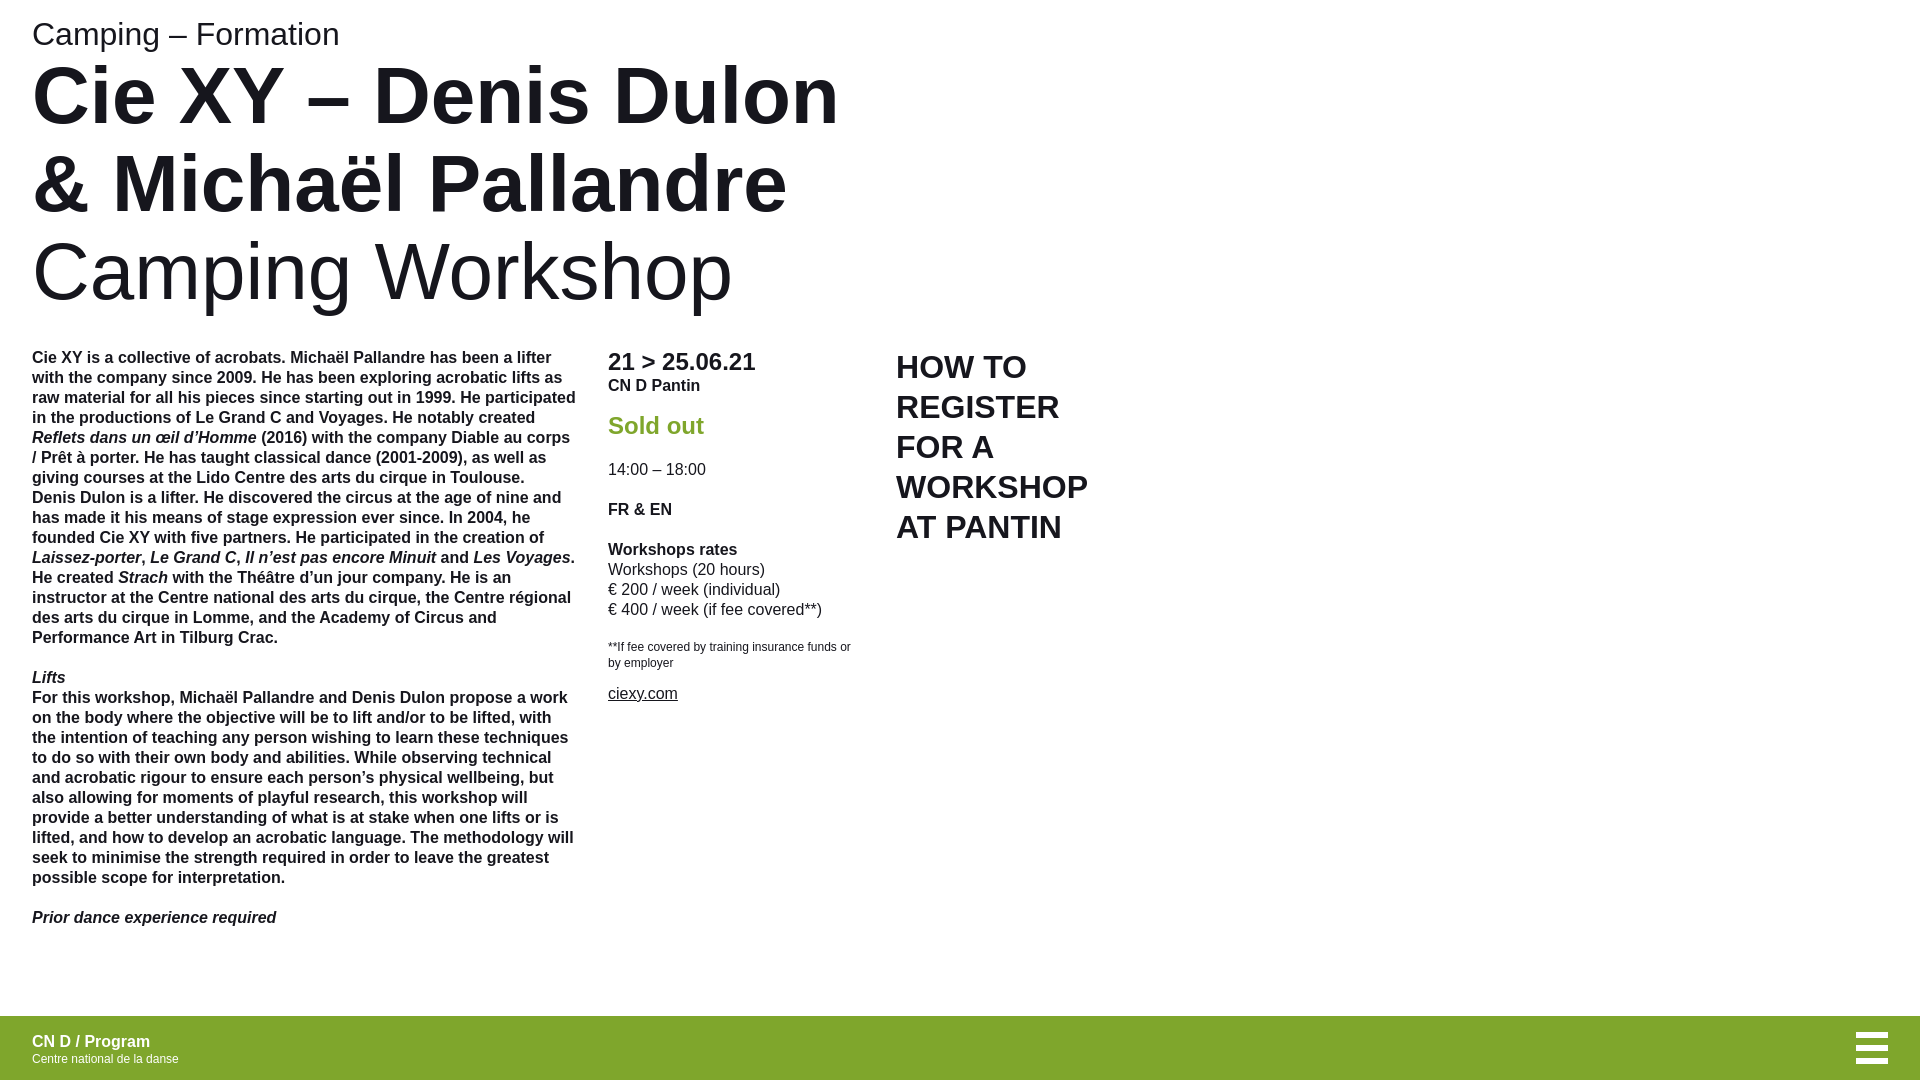  What do you see at coordinates (642, 693) in the screenshot?
I see `Formation` at bounding box center [642, 693].